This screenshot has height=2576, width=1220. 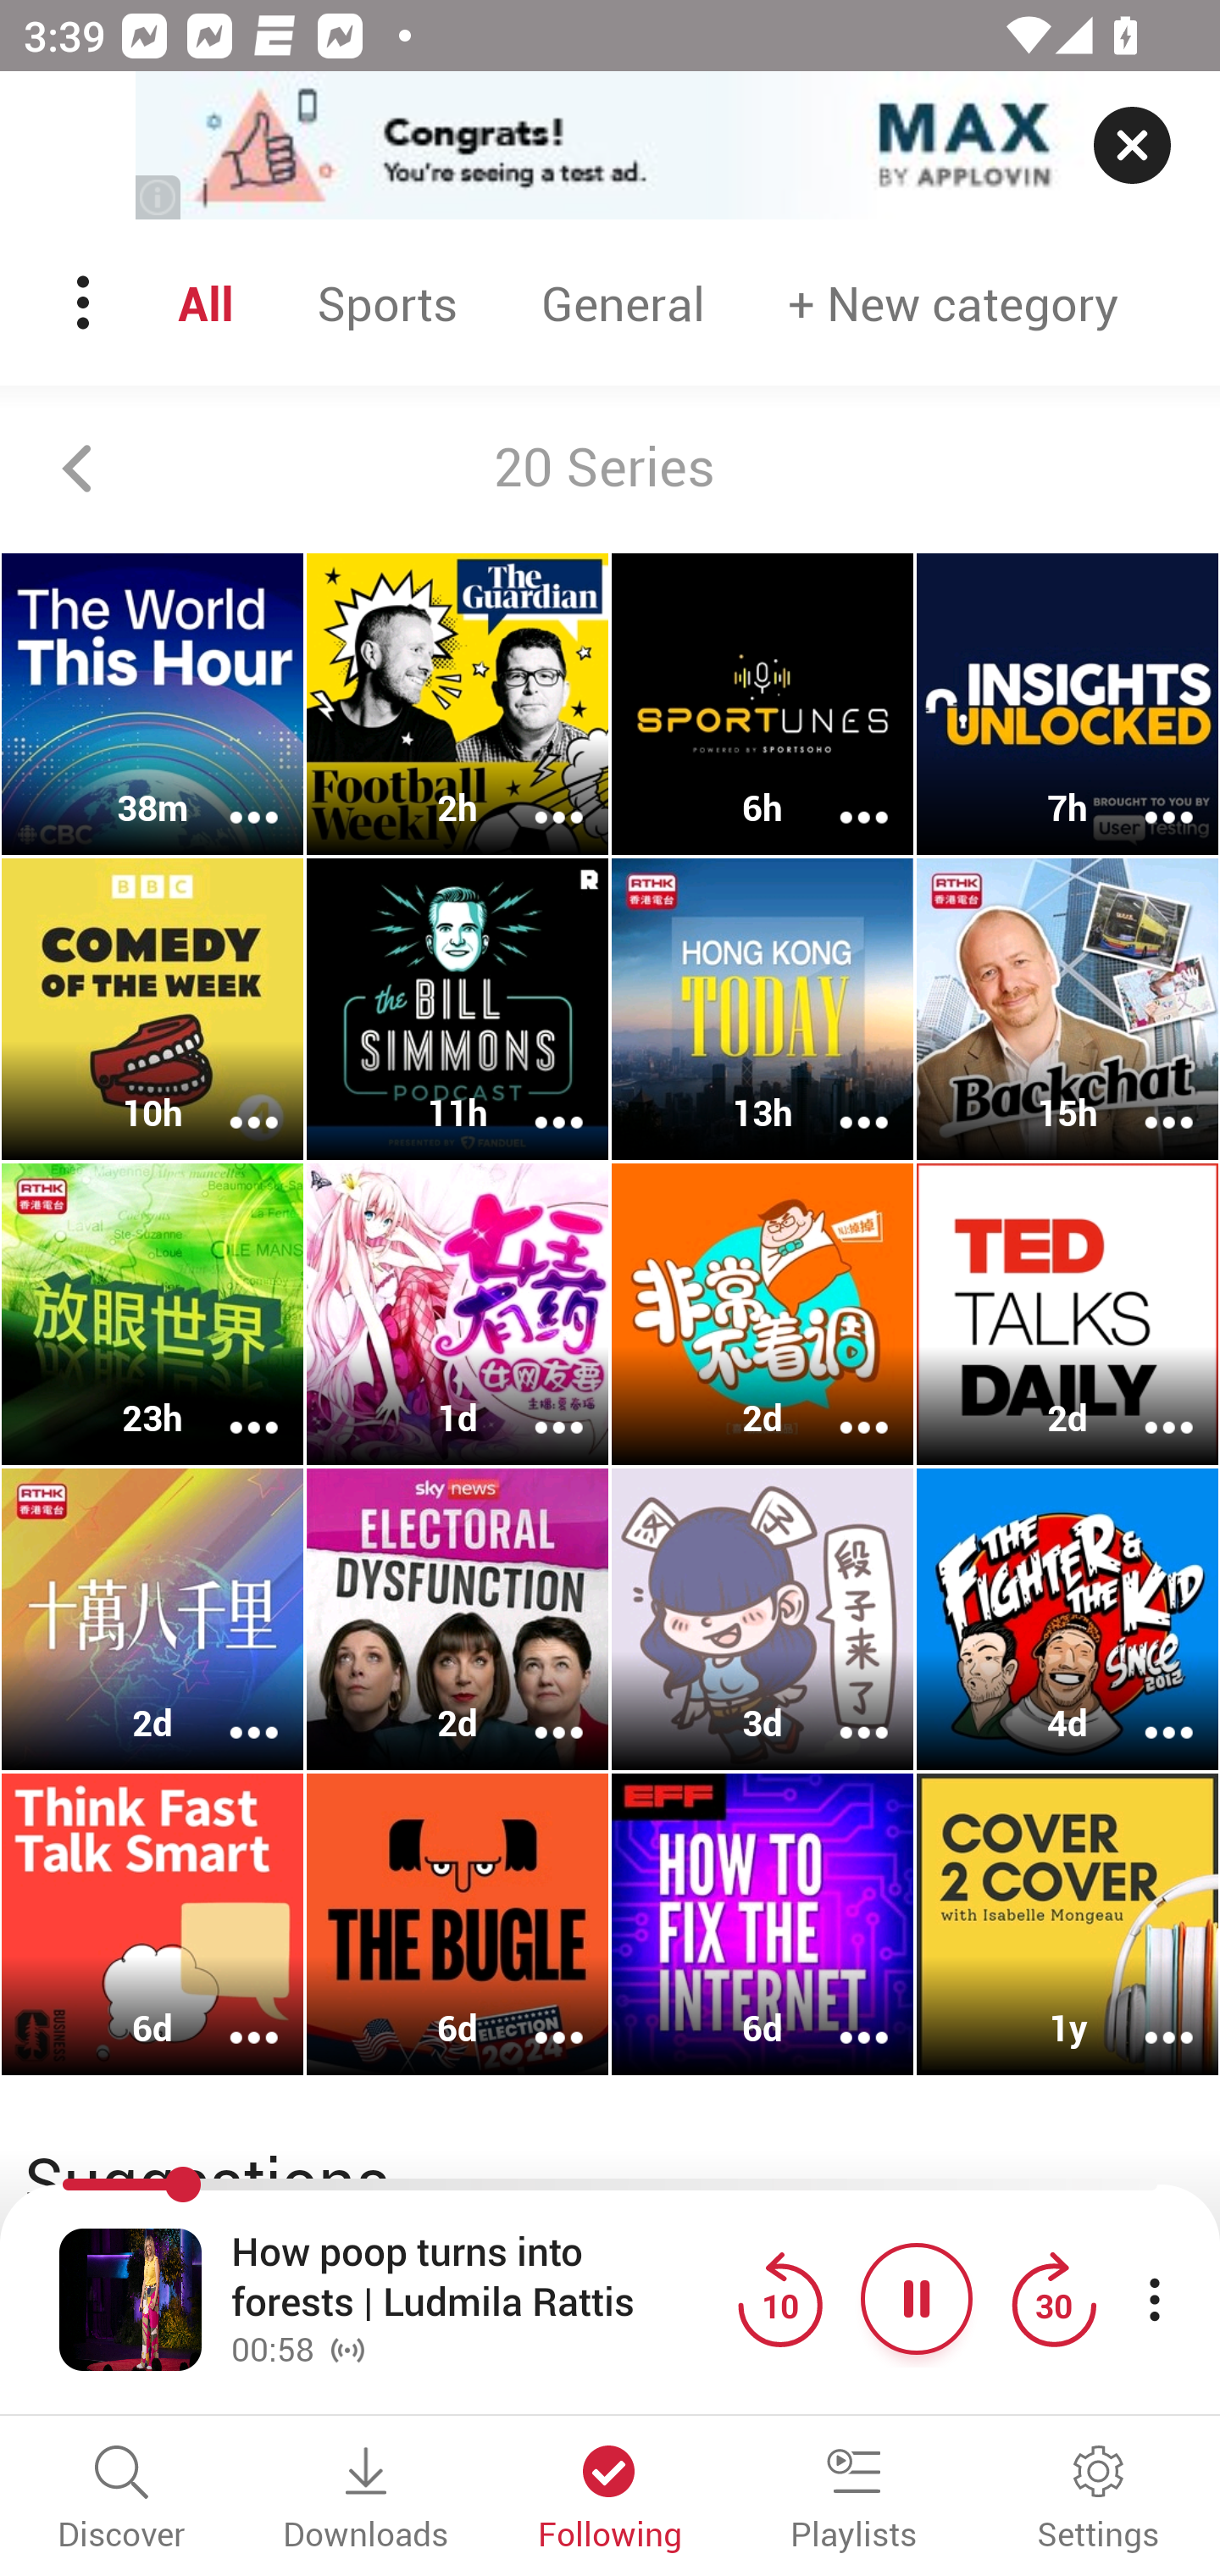 What do you see at coordinates (779, 2298) in the screenshot?
I see `Jump back` at bounding box center [779, 2298].